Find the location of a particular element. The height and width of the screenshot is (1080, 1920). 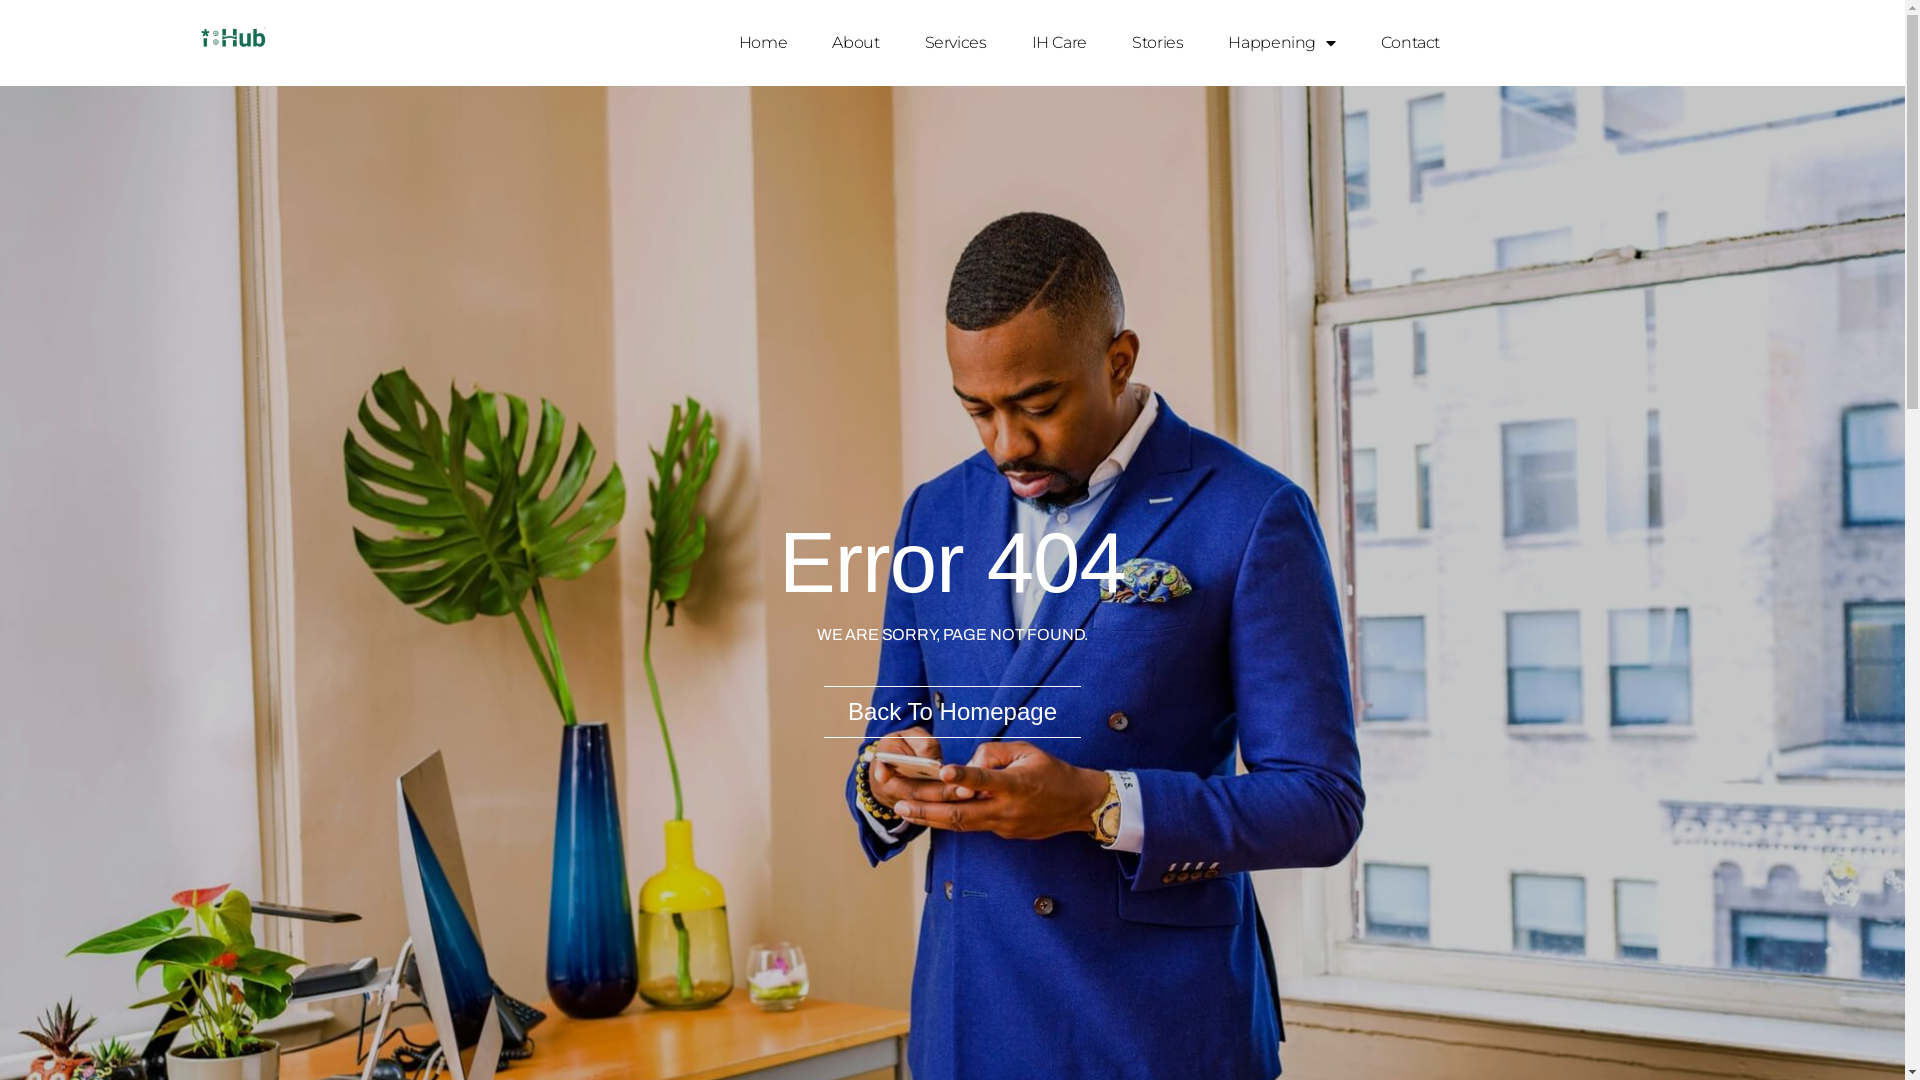

Happening is located at coordinates (1282, 43).